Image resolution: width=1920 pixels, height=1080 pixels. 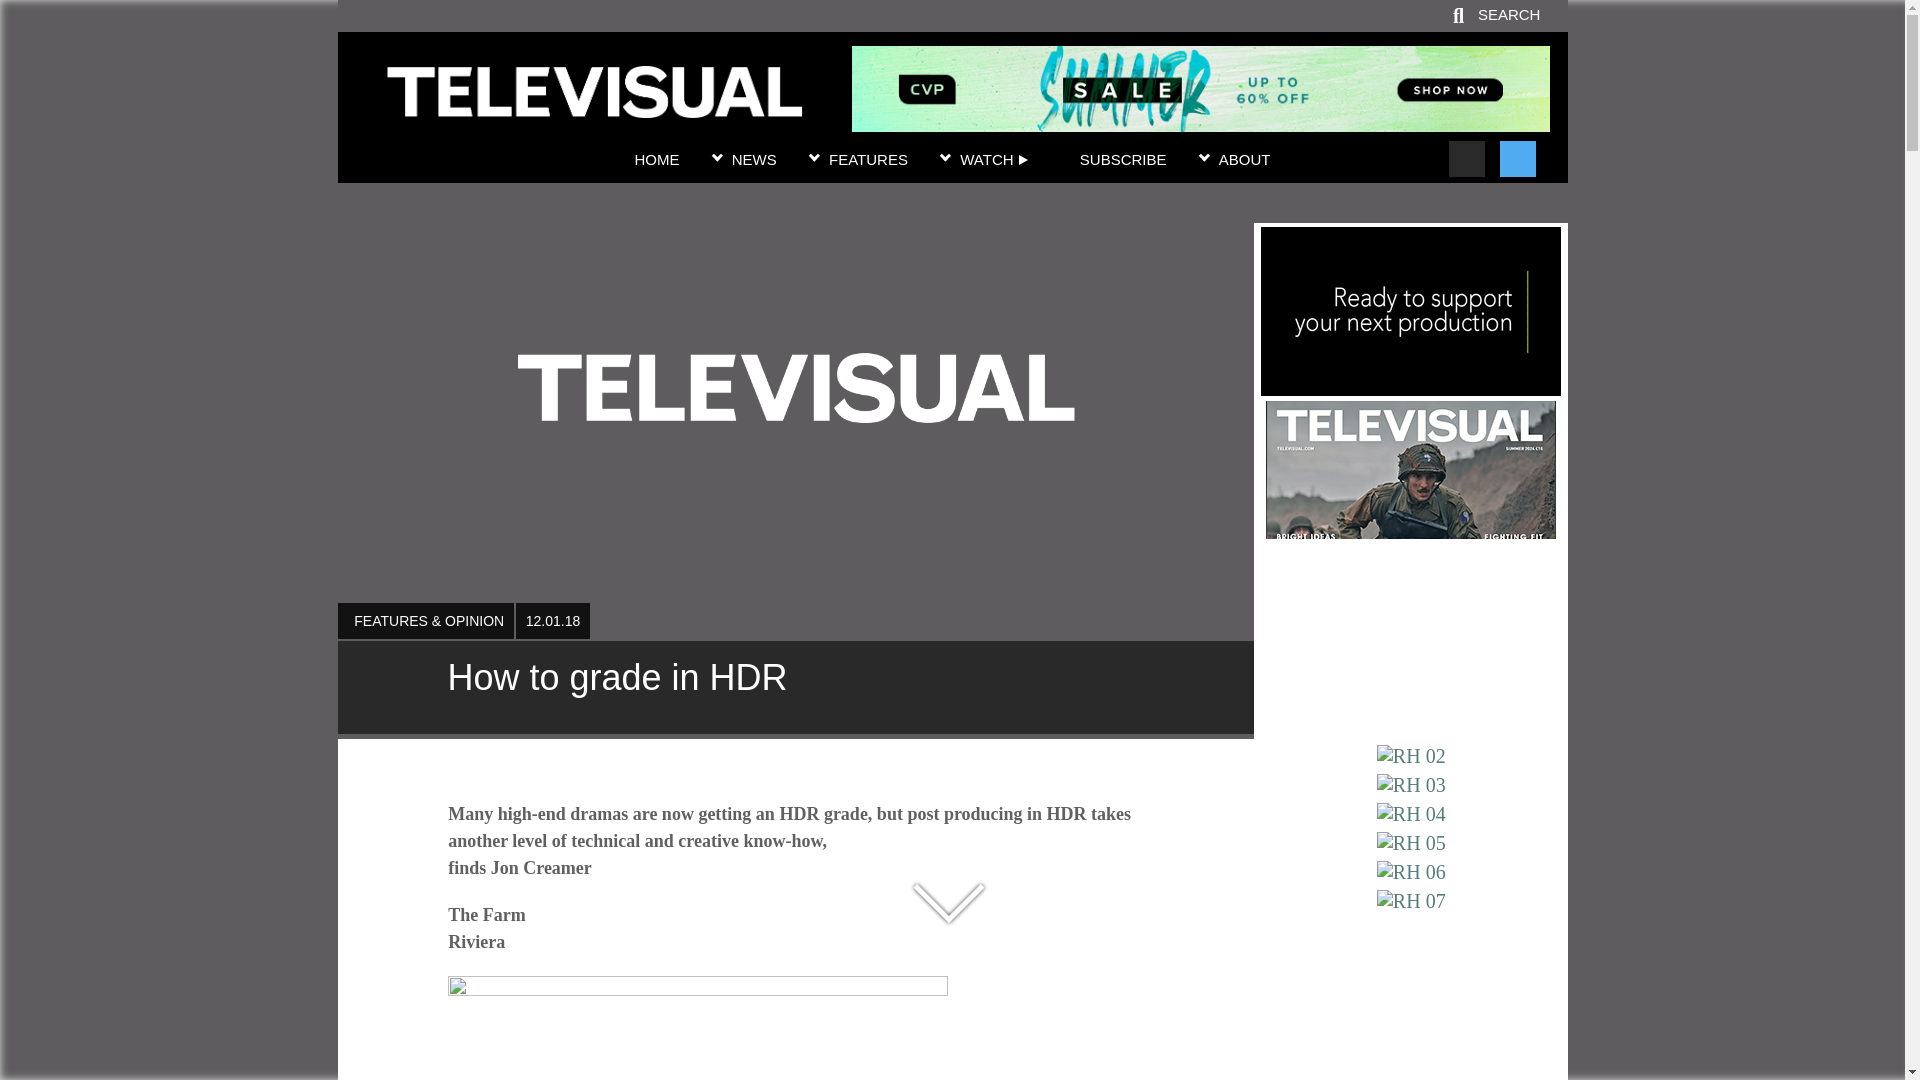 What do you see at coordinates (552, 620) in the screenshot?
I see `12.01.18` at bounding box center [552, 620].